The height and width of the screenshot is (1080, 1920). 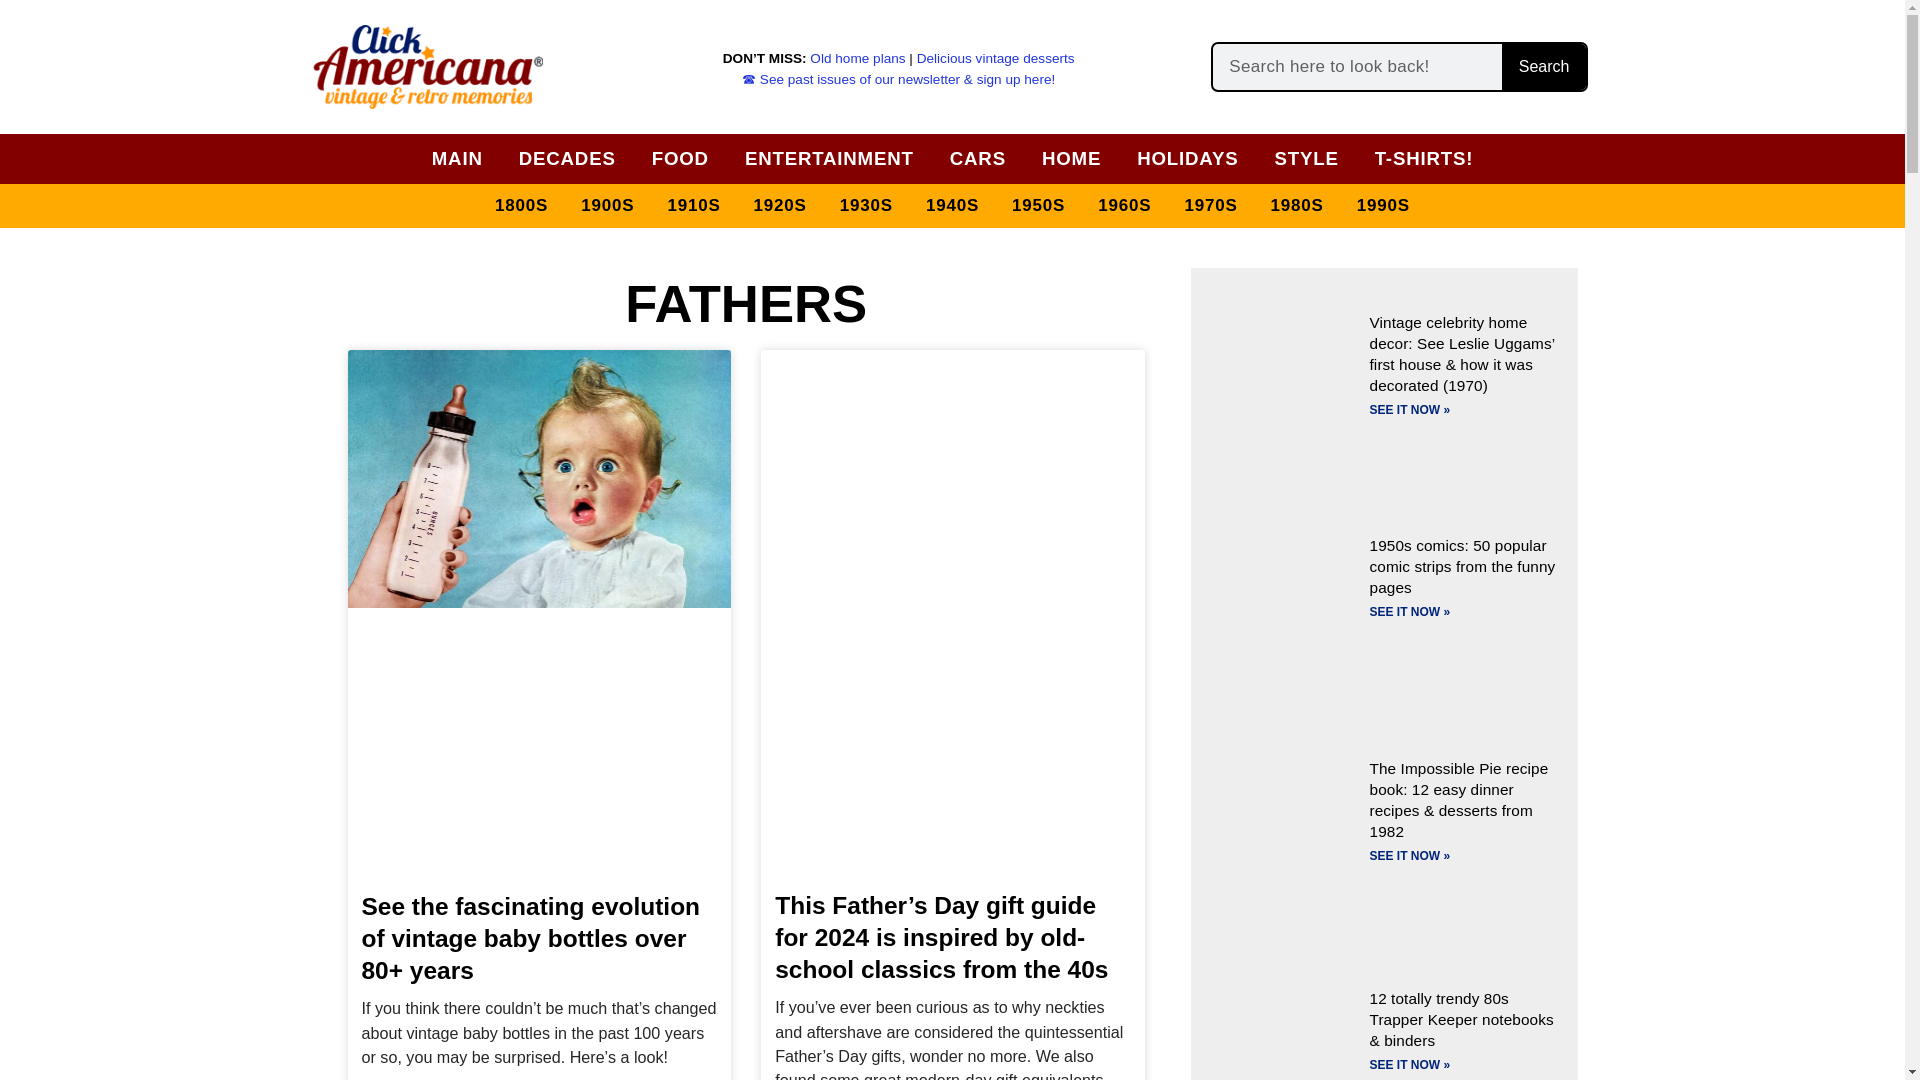 What do you see at coordinates (857, 58) in the screenshot?
I see `Old home plans` at bounding box center [857, 58].